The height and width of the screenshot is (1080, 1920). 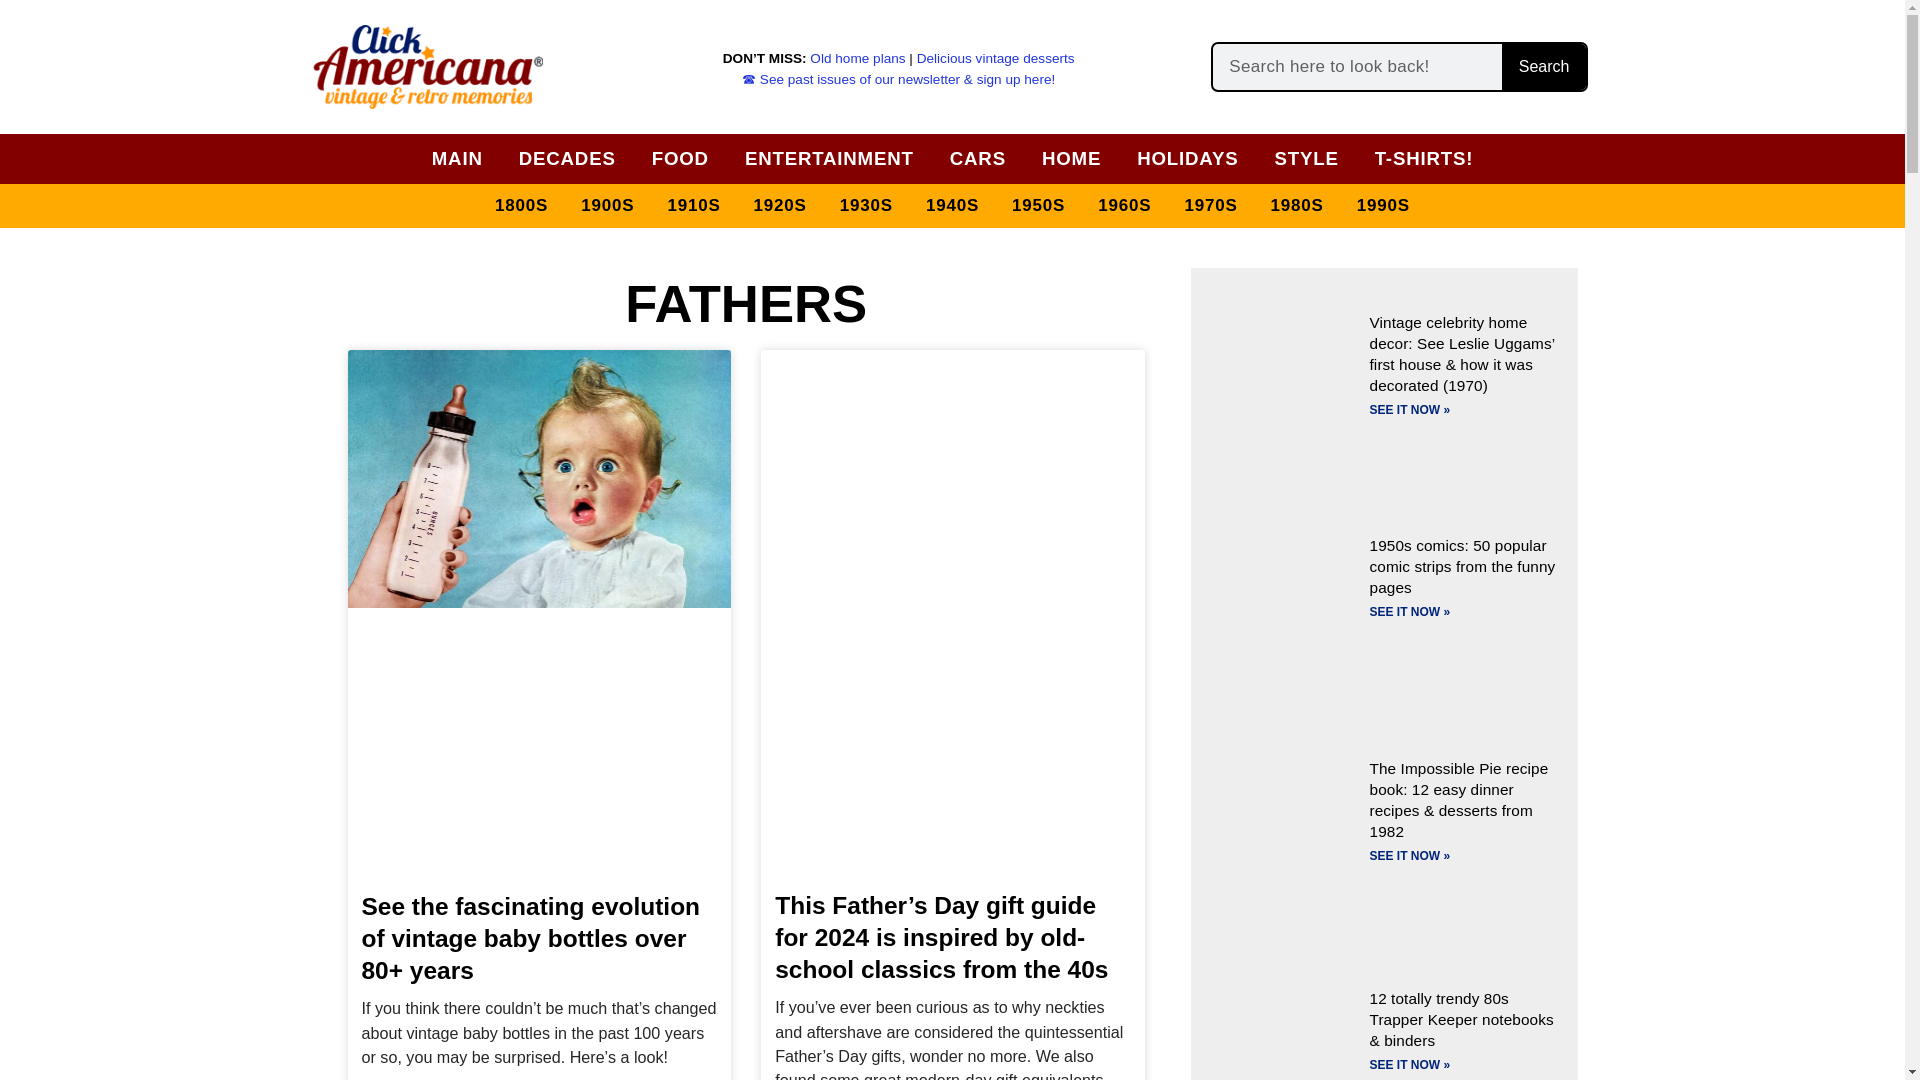 What do you see at coordinates (857, 58) in the screenshot?
I see `Old home plans` at bounding box center [857, 58].